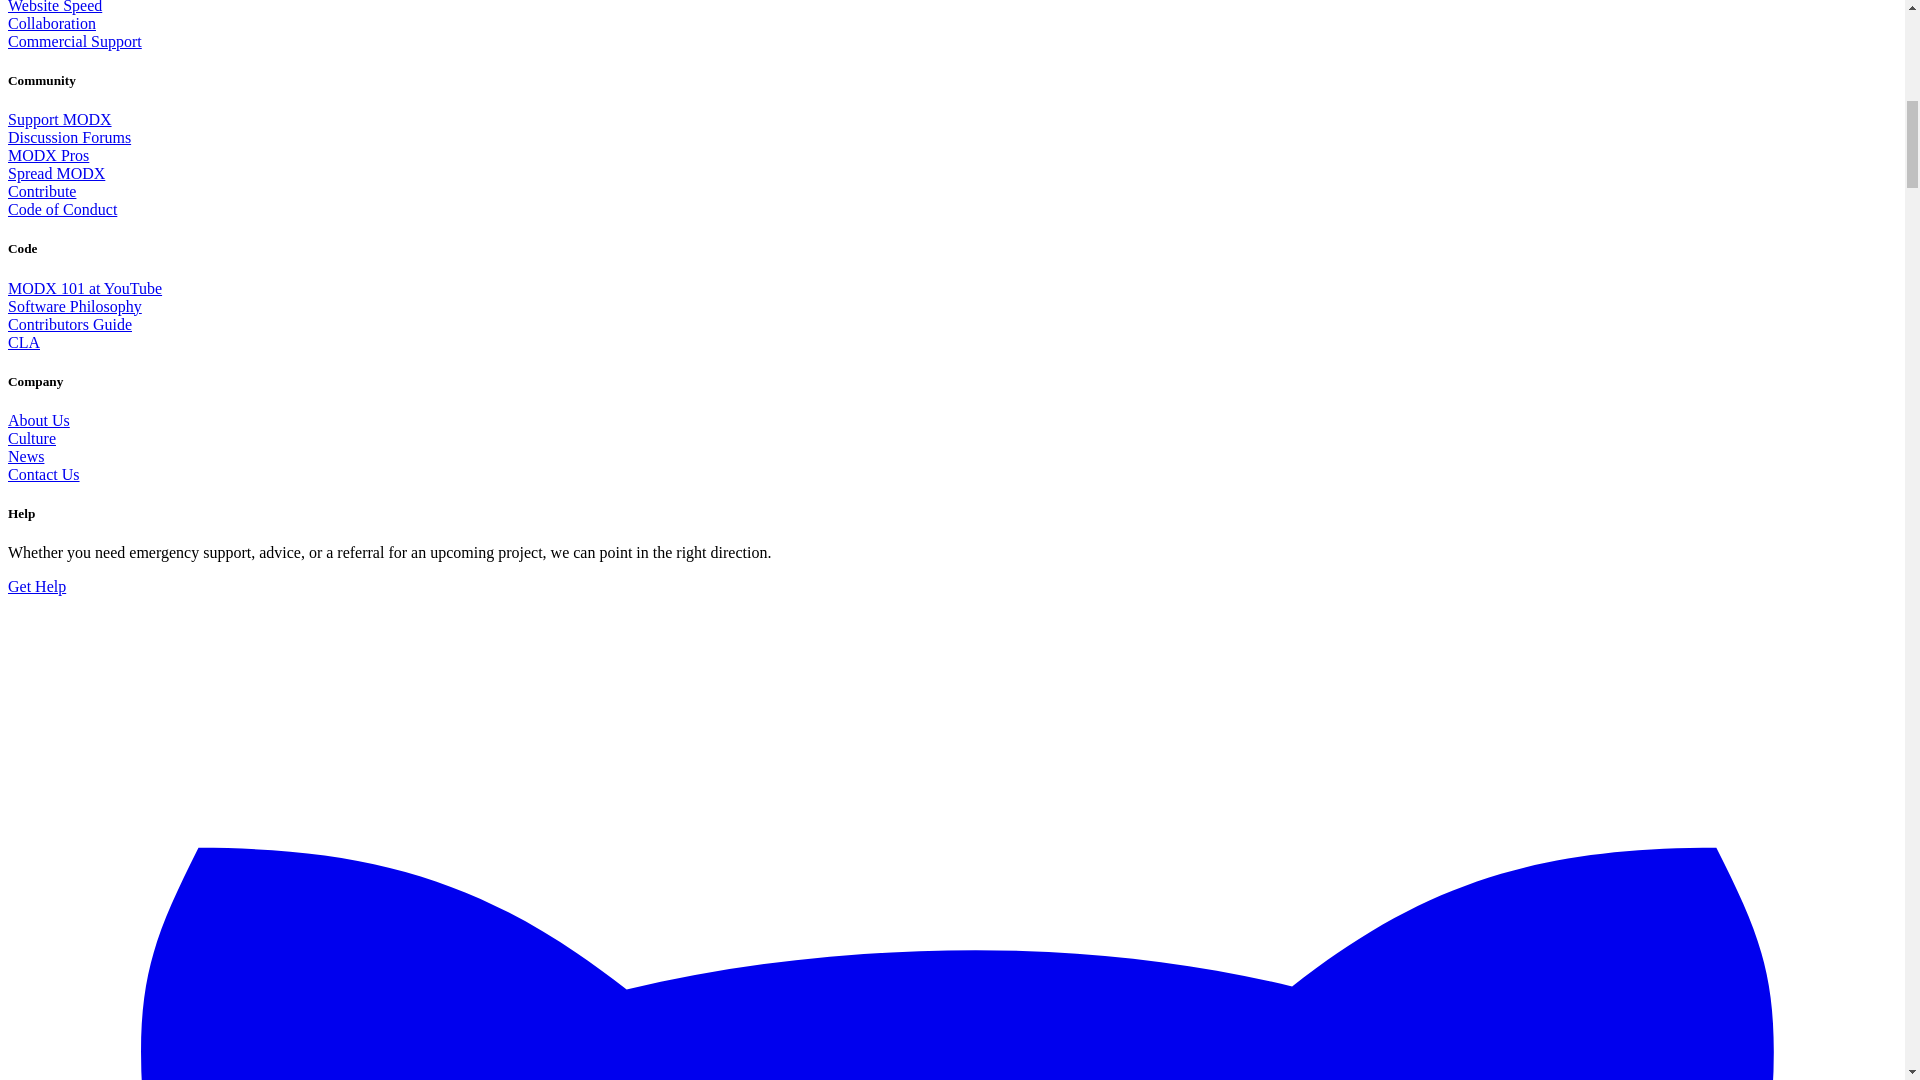  What do you see at coordinates (31, 438) in the screenshot?
I see `Culture` at bounding box center [31, 438].